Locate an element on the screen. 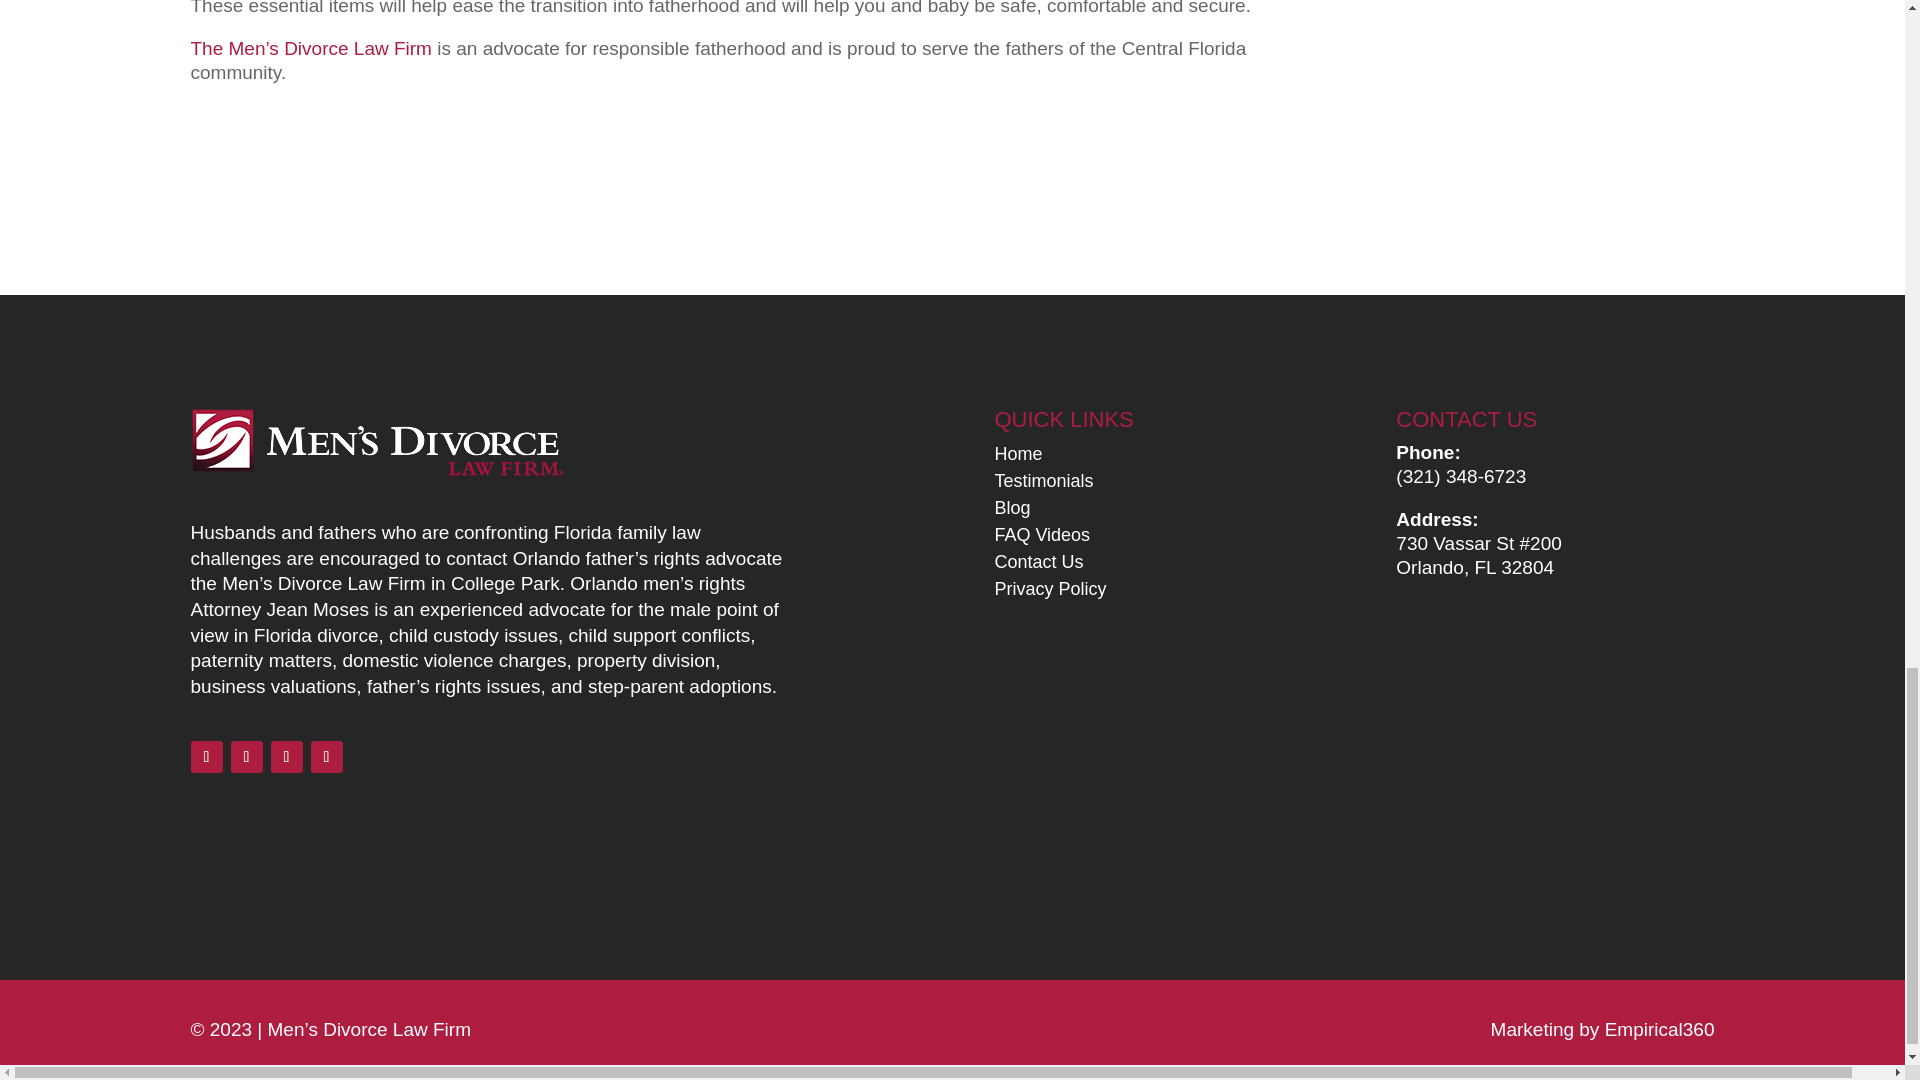 Image resolution: width=1920 pixels, height=1080 pixels. Follow on Facebook is located at coordinates (206, 756).